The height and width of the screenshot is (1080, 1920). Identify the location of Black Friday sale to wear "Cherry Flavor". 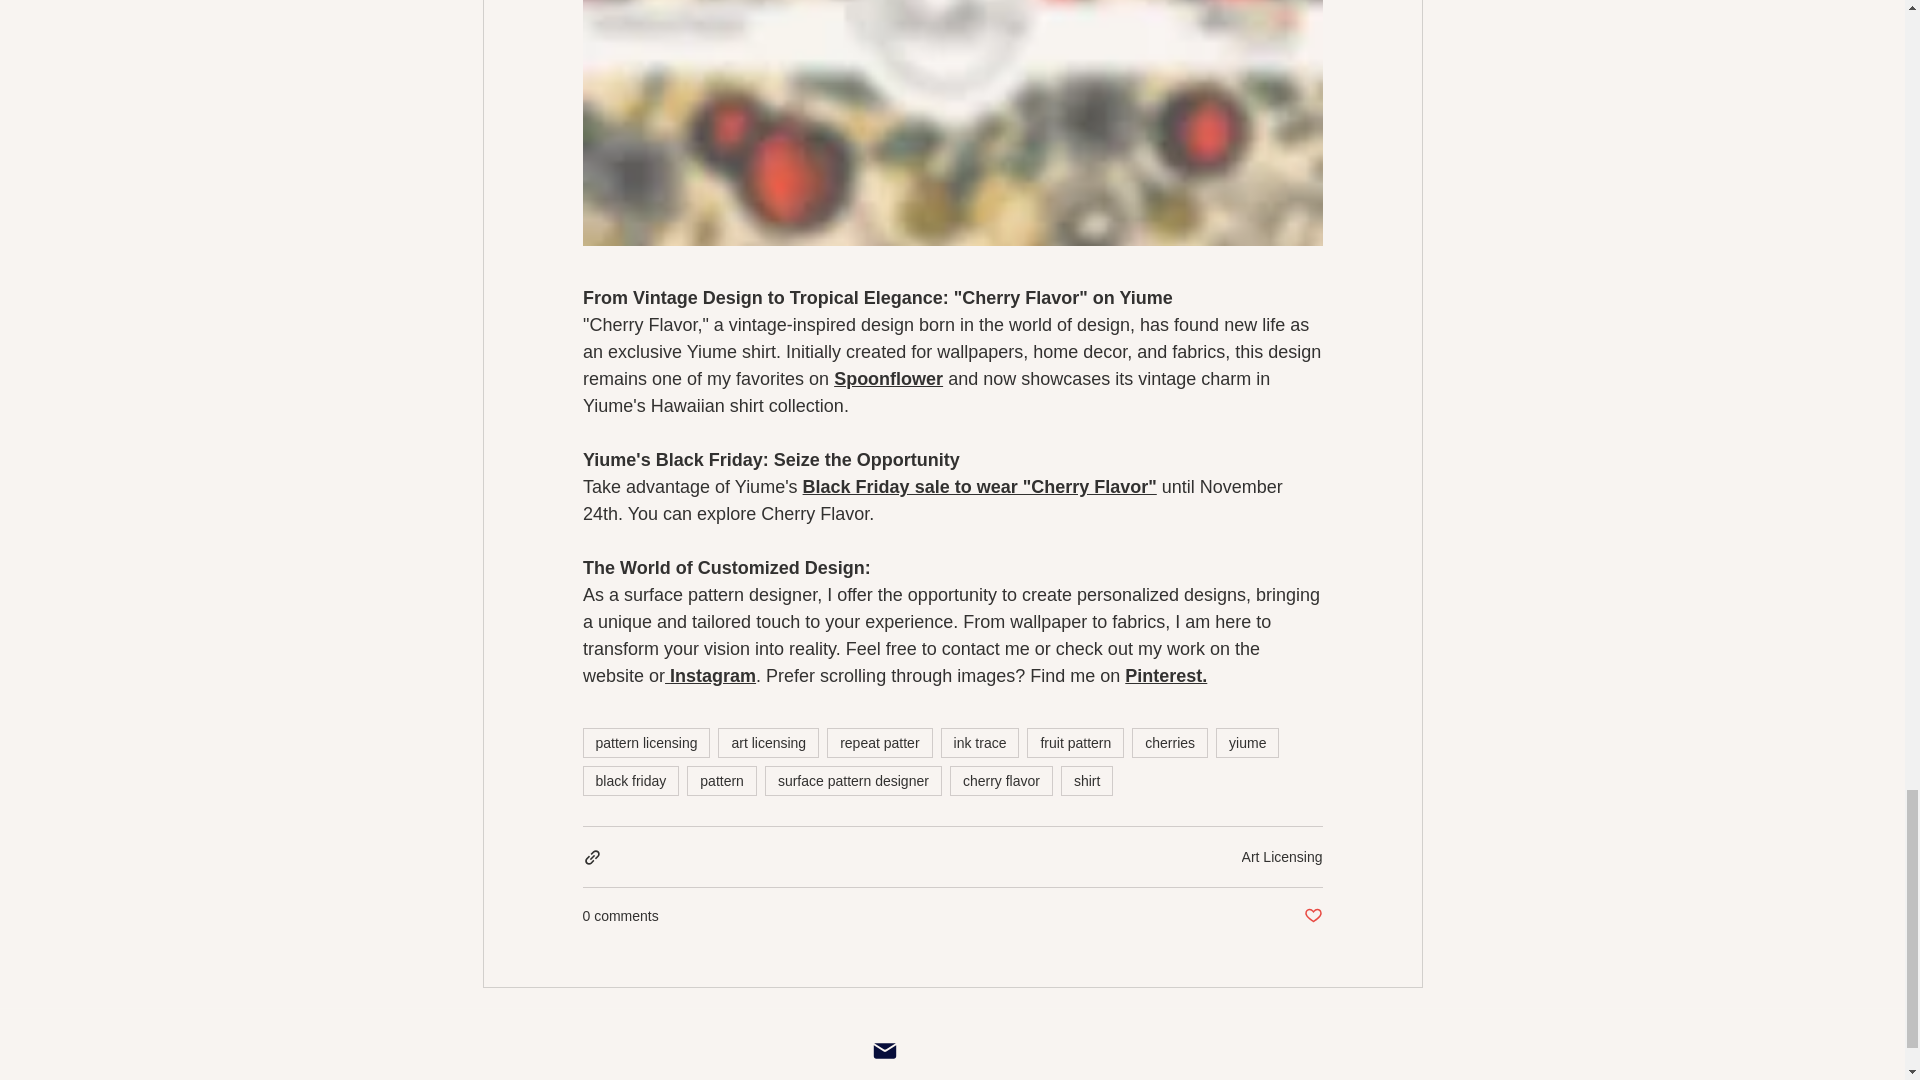
(978, 486).